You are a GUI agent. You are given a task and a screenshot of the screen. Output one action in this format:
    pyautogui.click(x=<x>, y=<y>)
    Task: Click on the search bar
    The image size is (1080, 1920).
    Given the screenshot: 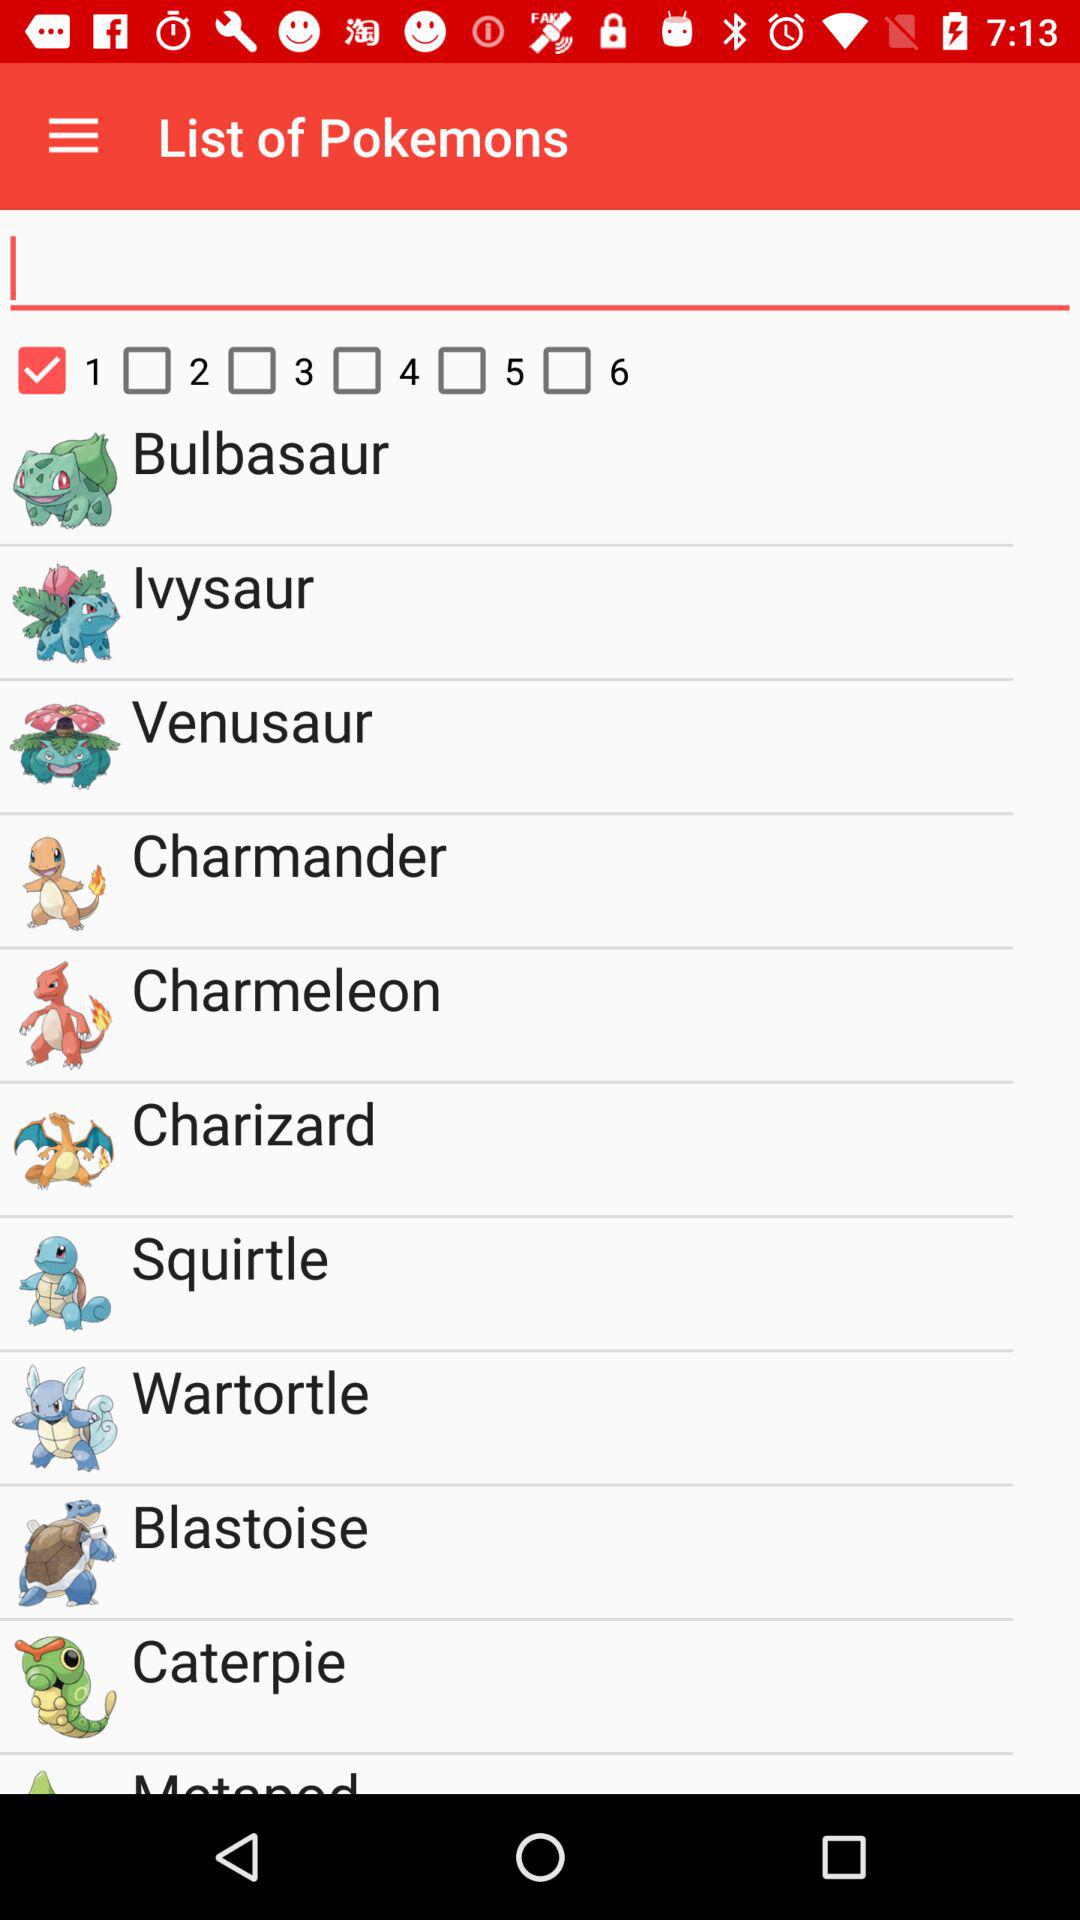 What is the action you would take?
    pyautogui.click(x=540, y=269)
    